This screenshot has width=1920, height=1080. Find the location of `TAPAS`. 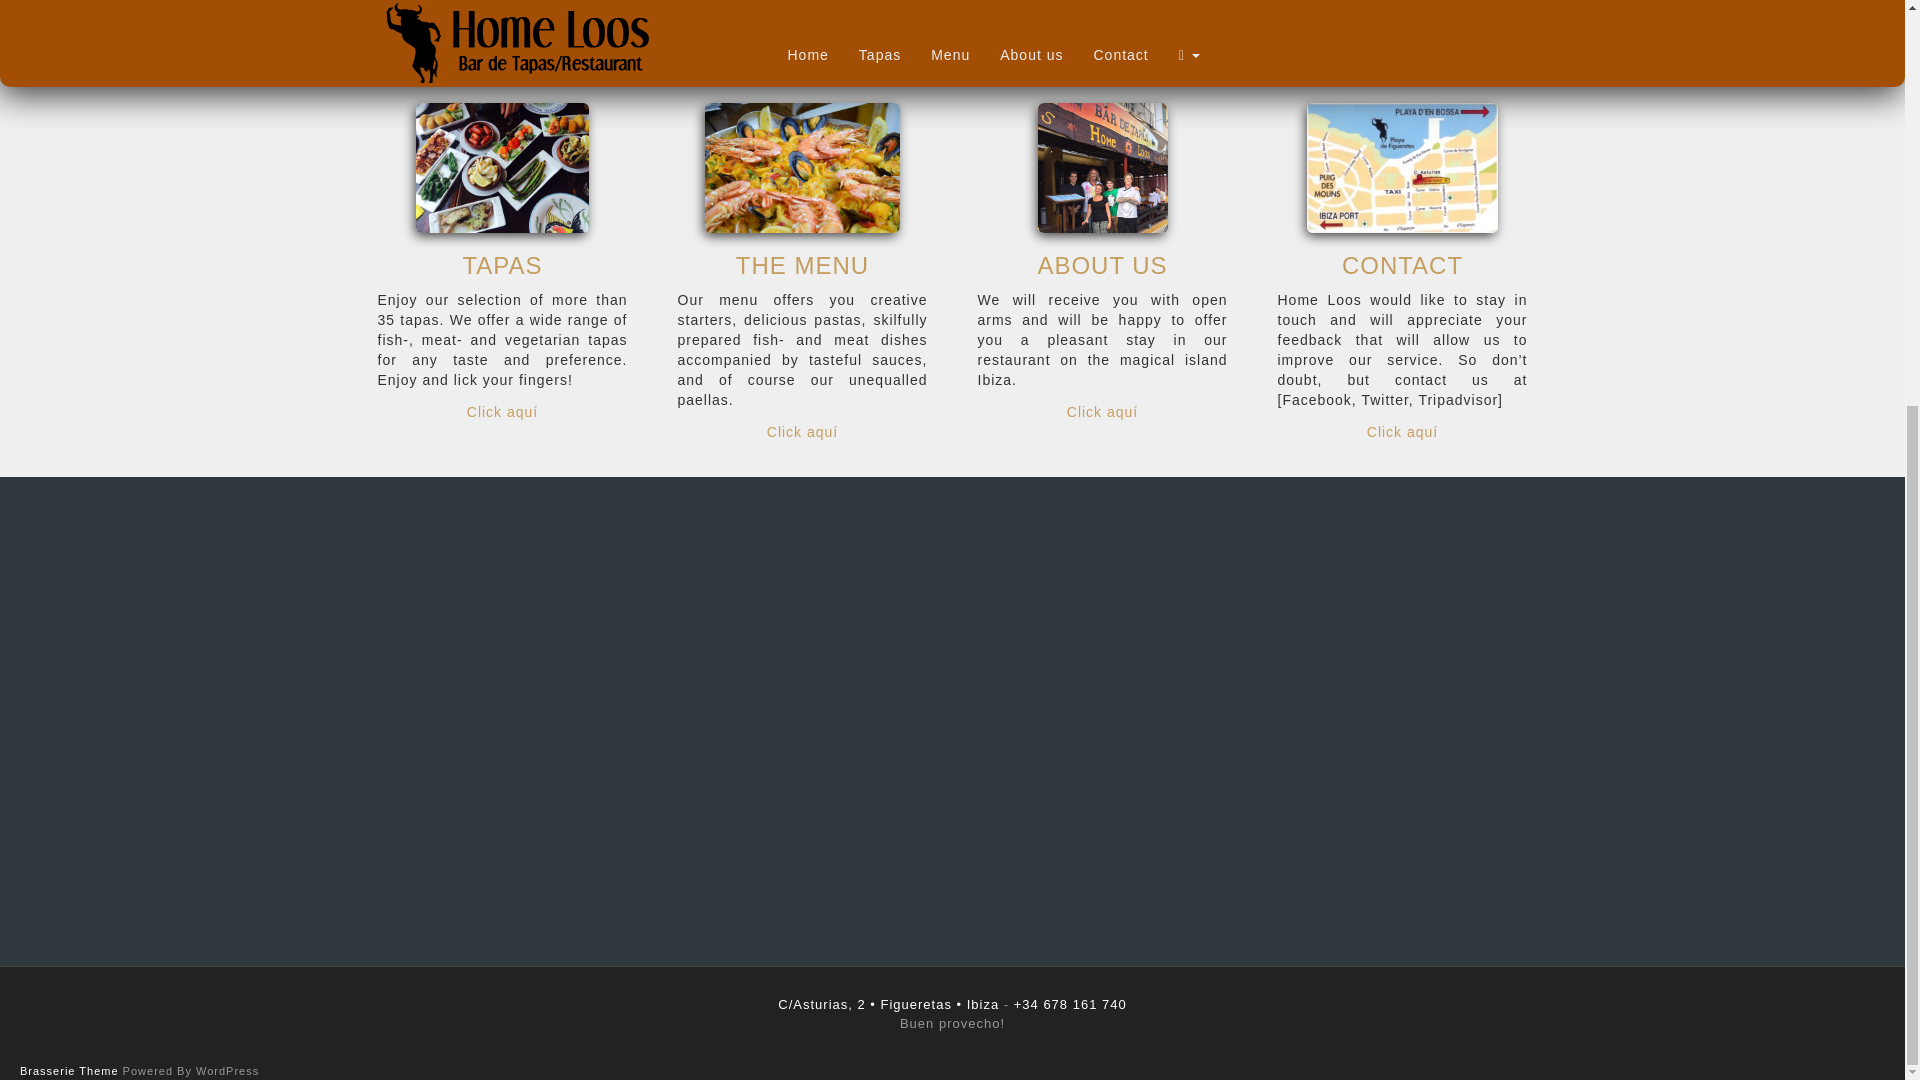

TAPAS is located at coordinates (502, 264).